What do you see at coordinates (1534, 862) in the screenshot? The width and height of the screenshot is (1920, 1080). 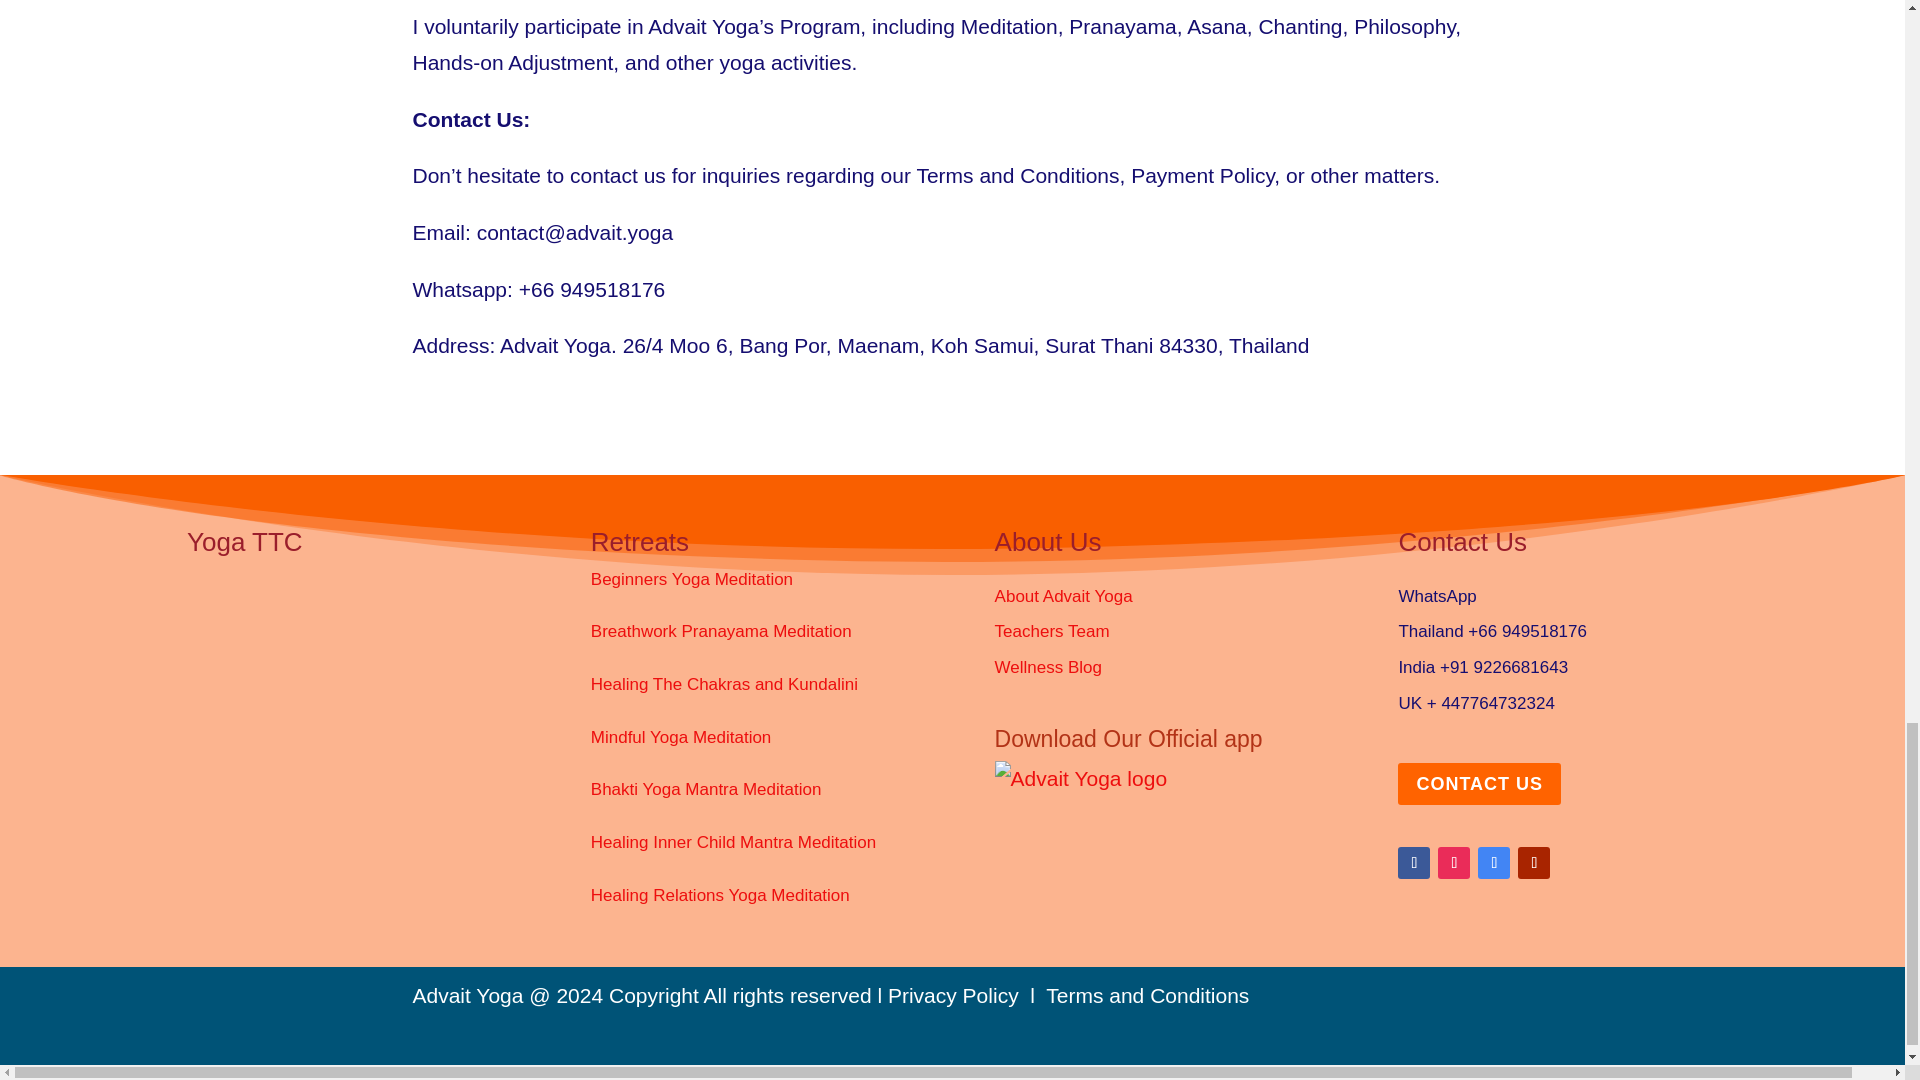 I see `Follow on Youtube` at bounding box center [1534, 862].